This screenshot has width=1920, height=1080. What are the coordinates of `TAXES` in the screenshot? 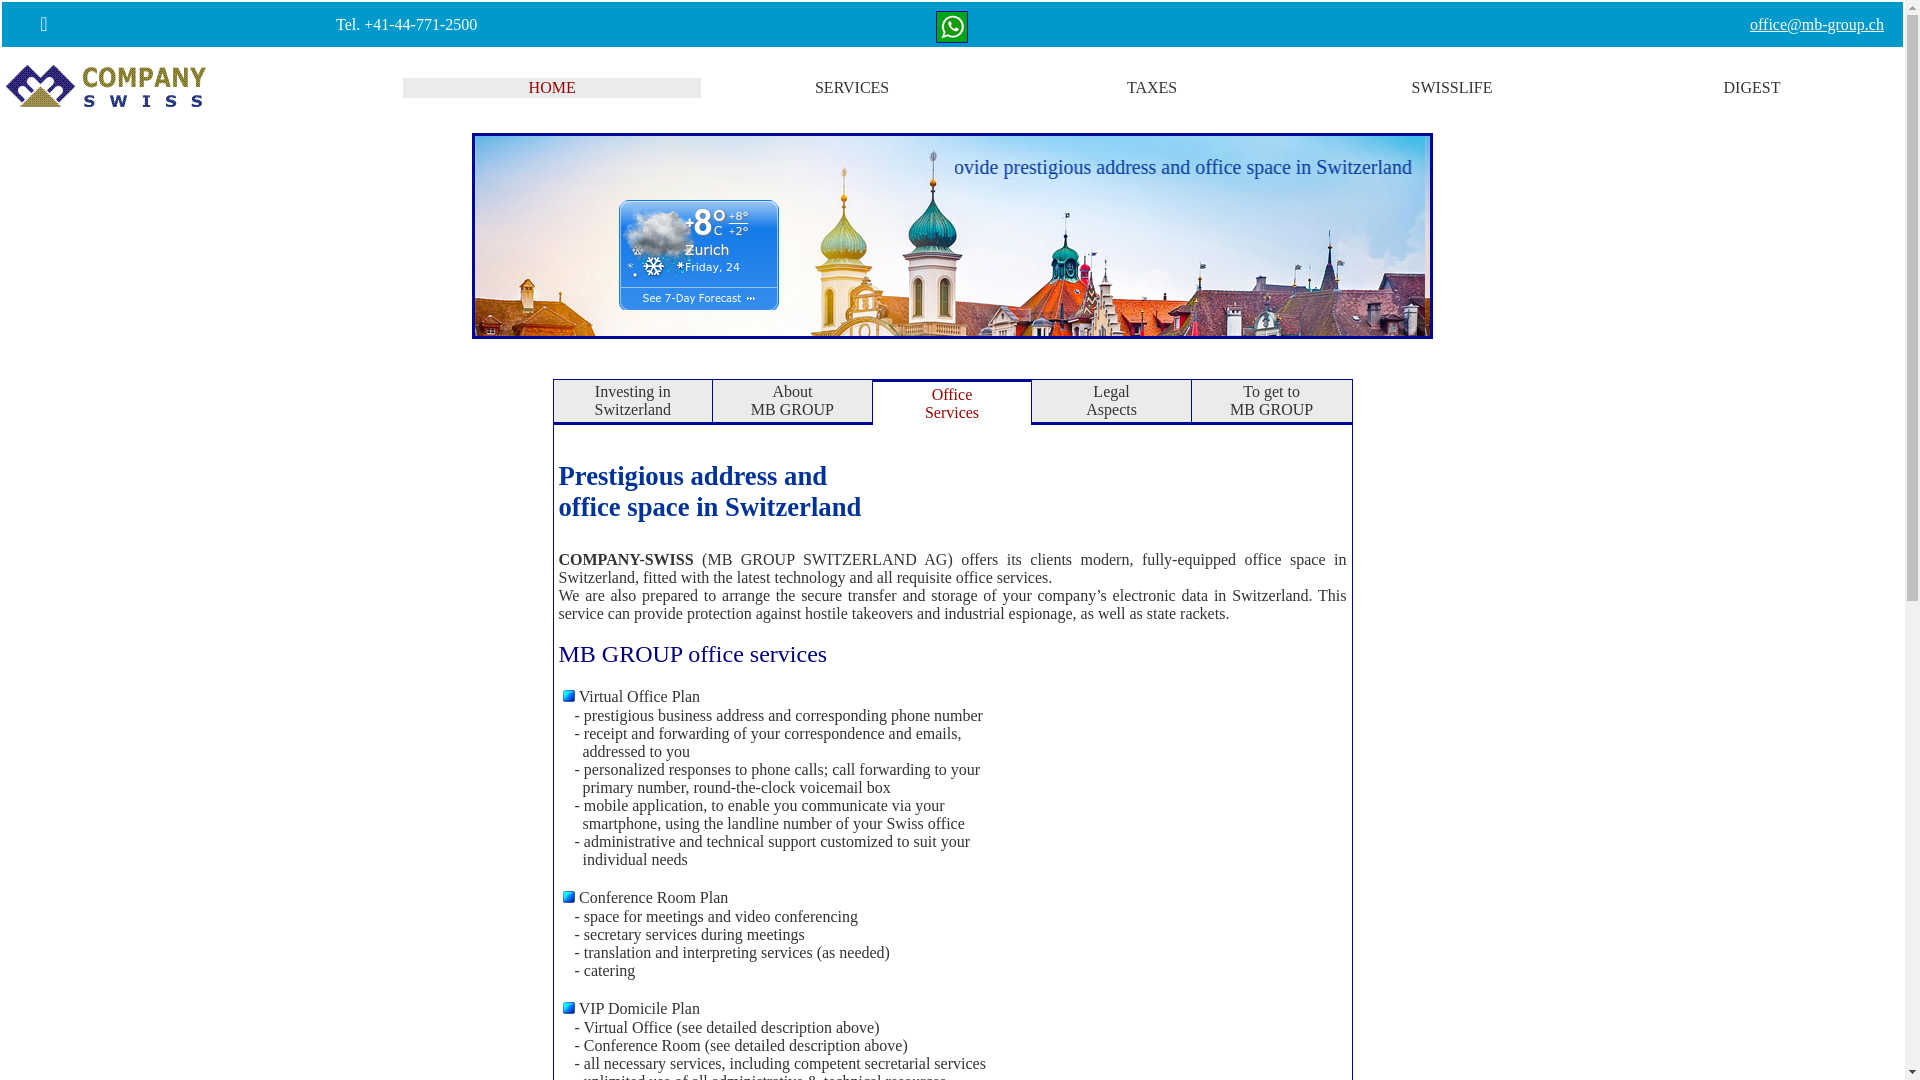 It's located at (1152, 88).